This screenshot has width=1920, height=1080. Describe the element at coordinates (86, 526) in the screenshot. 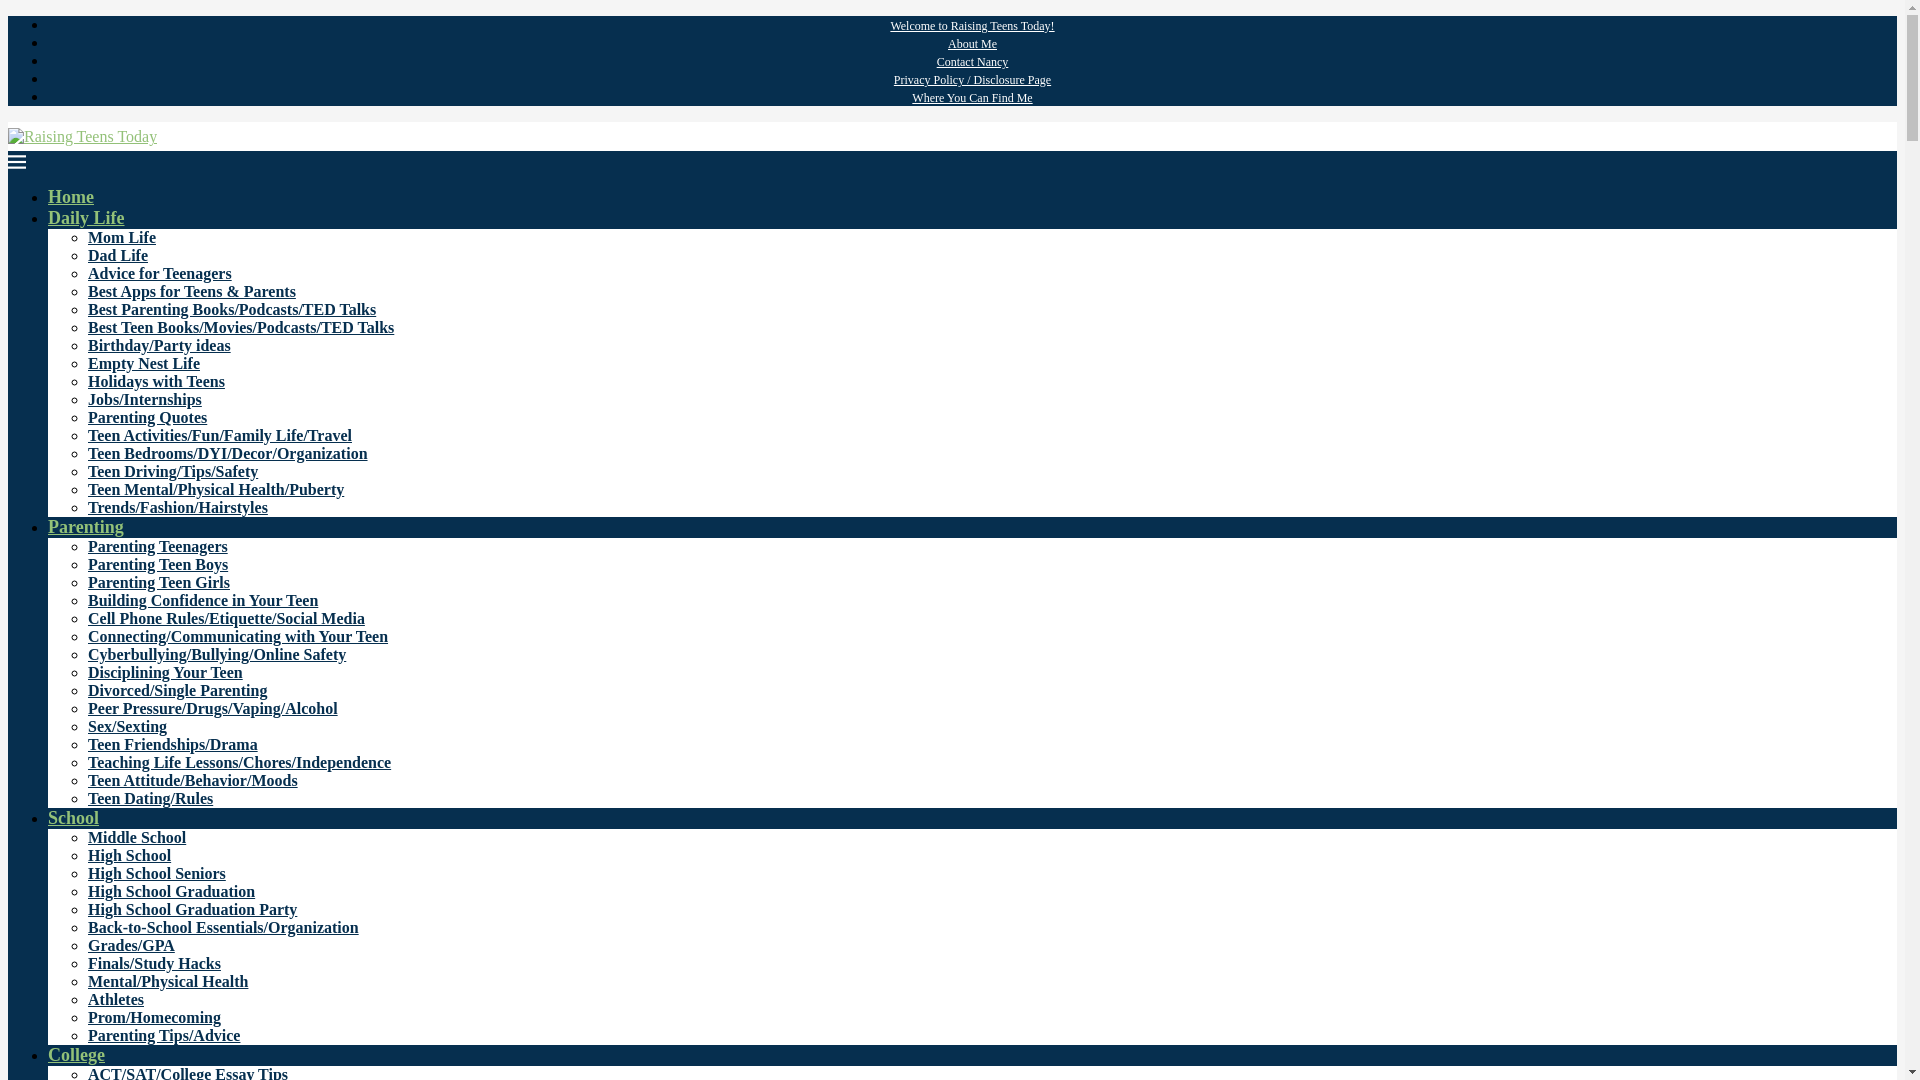

I see `Parenting` at that location.